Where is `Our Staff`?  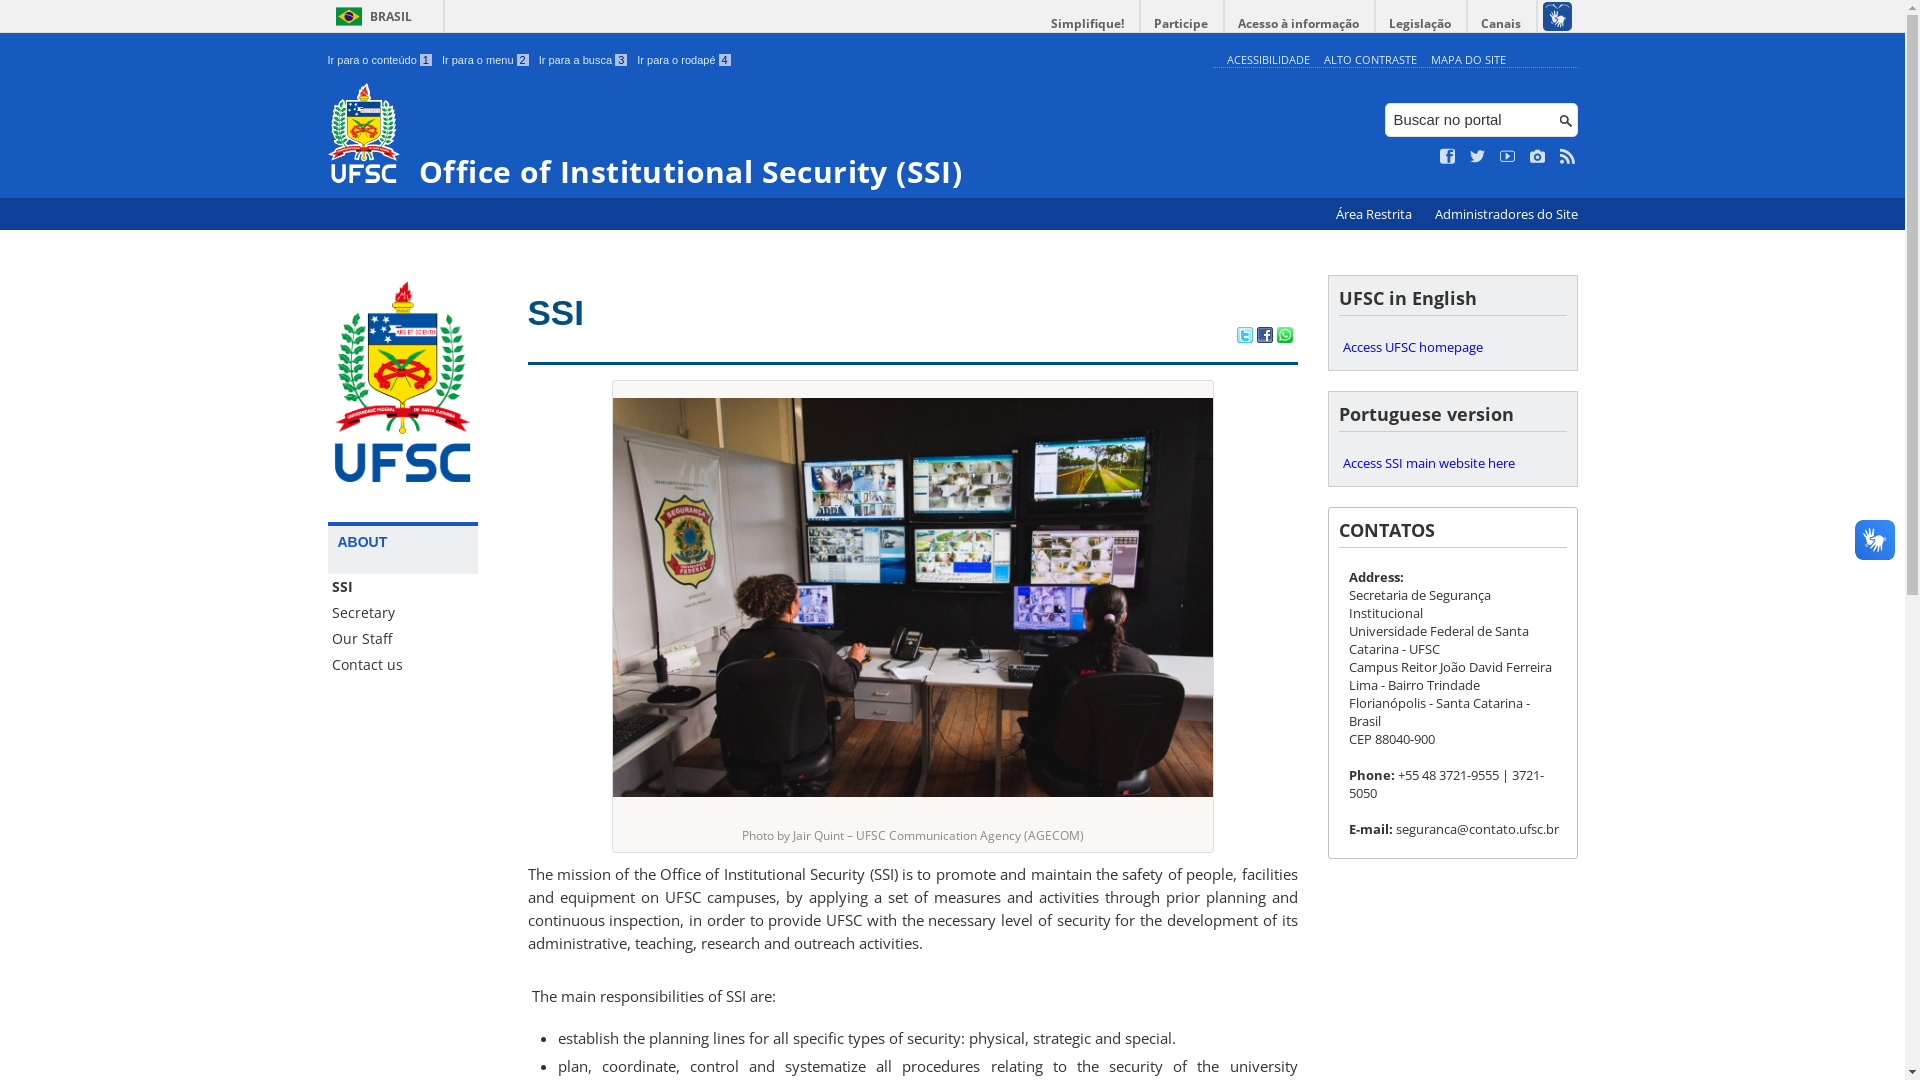 Our Staff is located at coordinates (403, 639).